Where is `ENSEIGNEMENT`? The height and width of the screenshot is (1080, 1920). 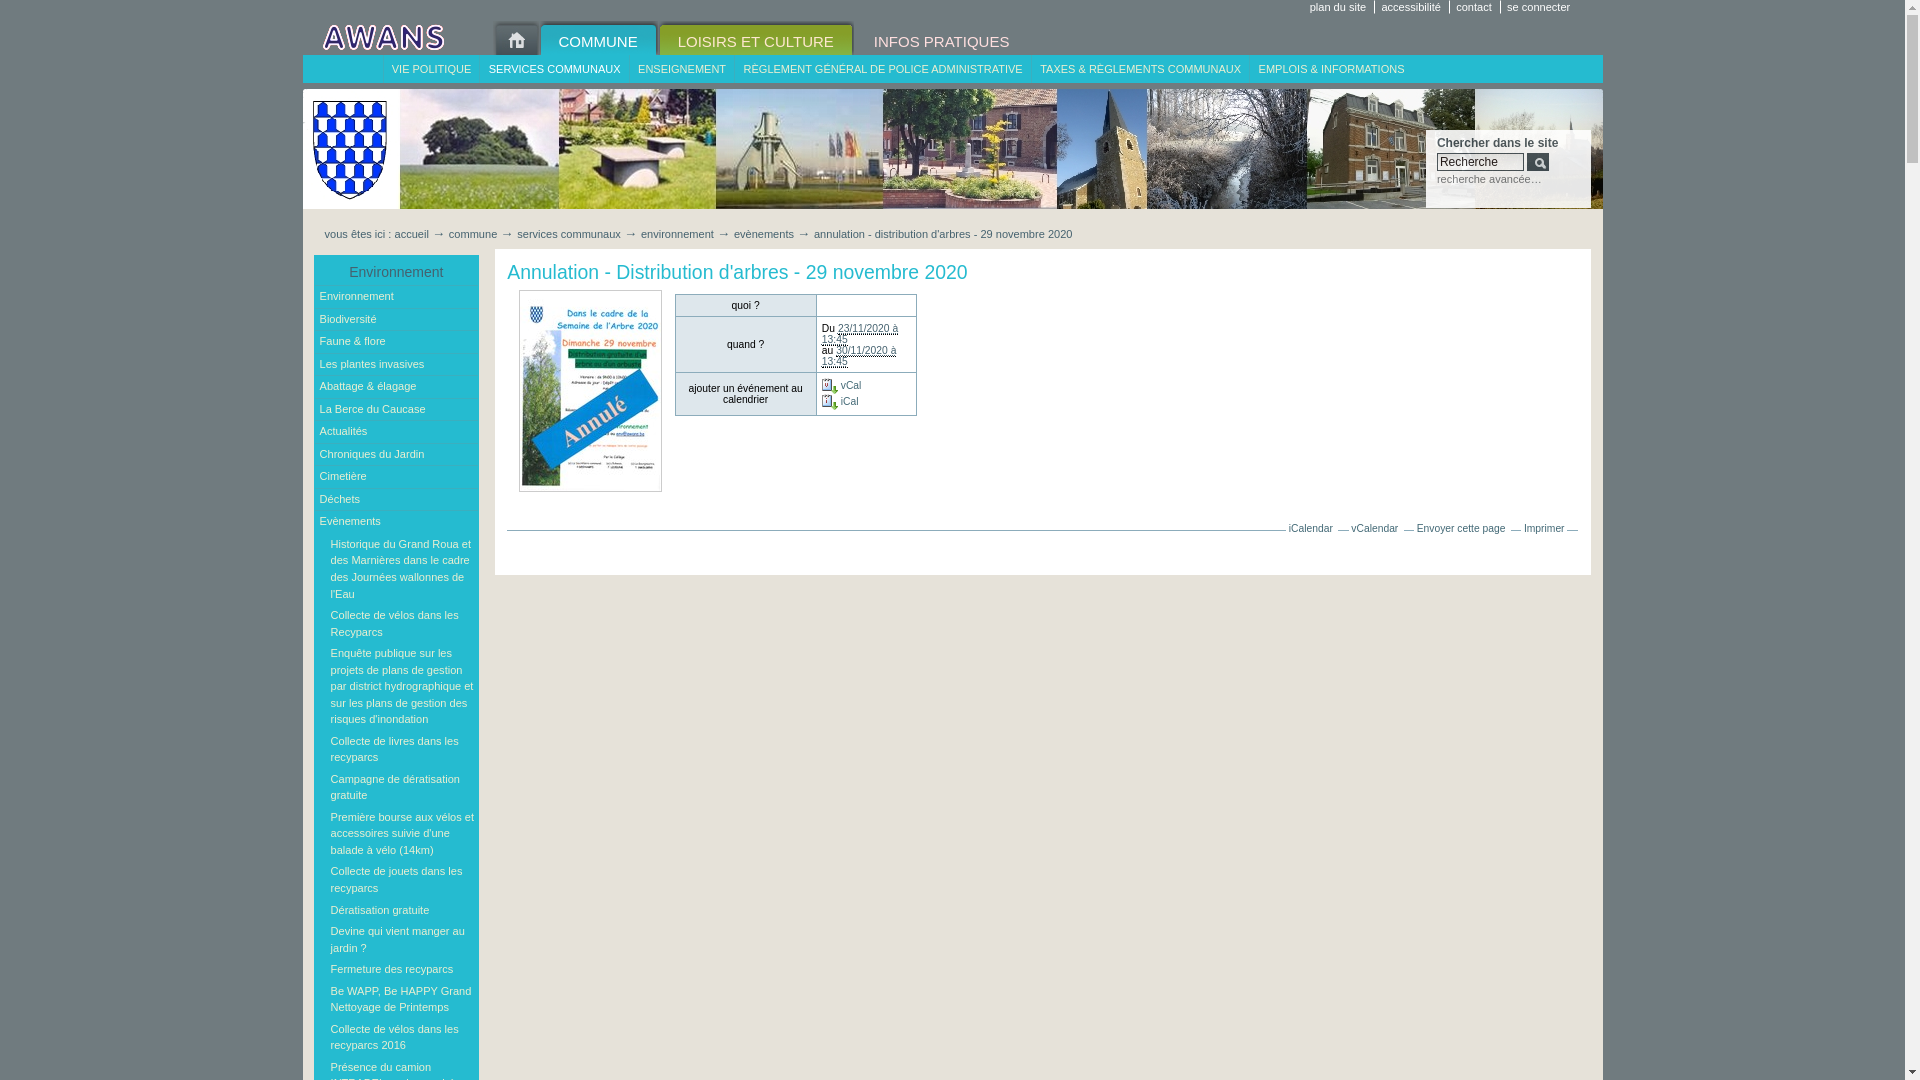
ENSEIGNEMENT is located at coordinates (682, 69).